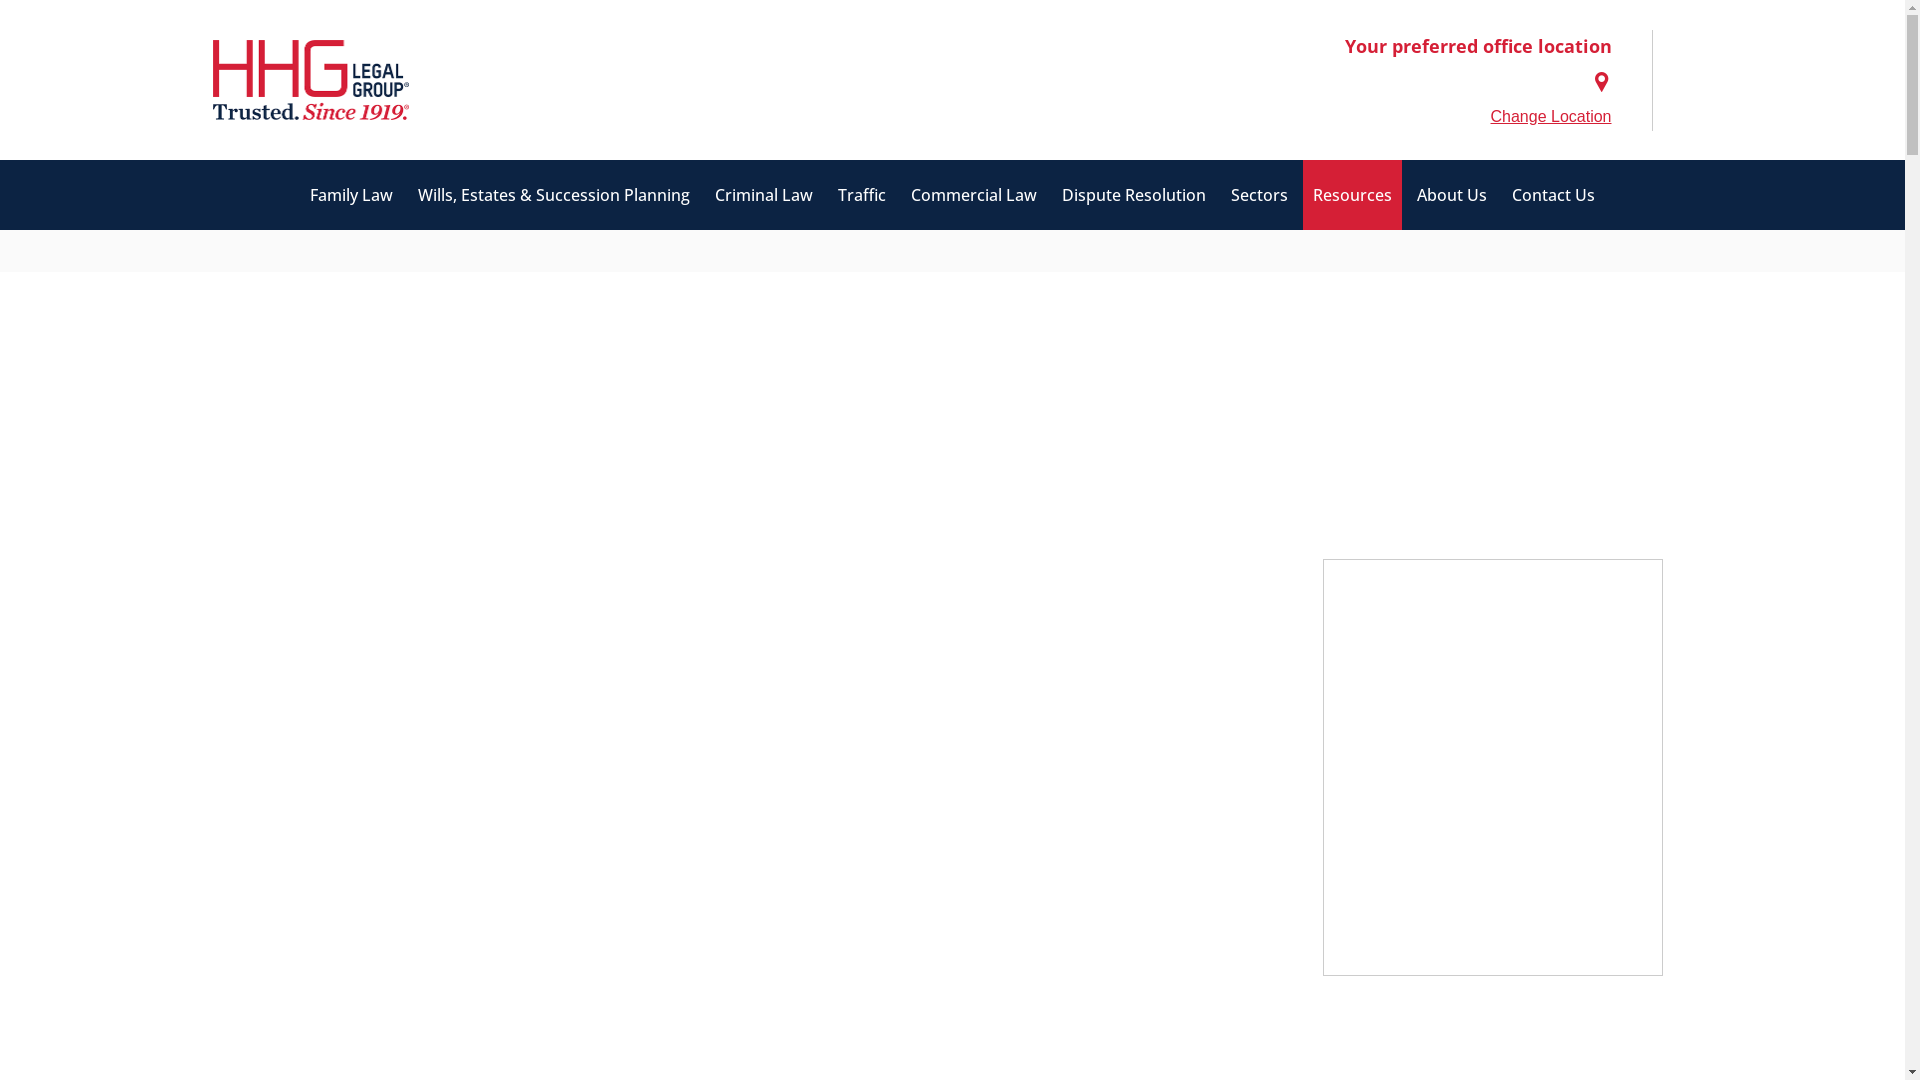 Image resolution: width=1920 pixels, height=1080 pixels. Describe the element at coordinates (1554, 195) in the screenshot. I see `Contact Us` at that location.